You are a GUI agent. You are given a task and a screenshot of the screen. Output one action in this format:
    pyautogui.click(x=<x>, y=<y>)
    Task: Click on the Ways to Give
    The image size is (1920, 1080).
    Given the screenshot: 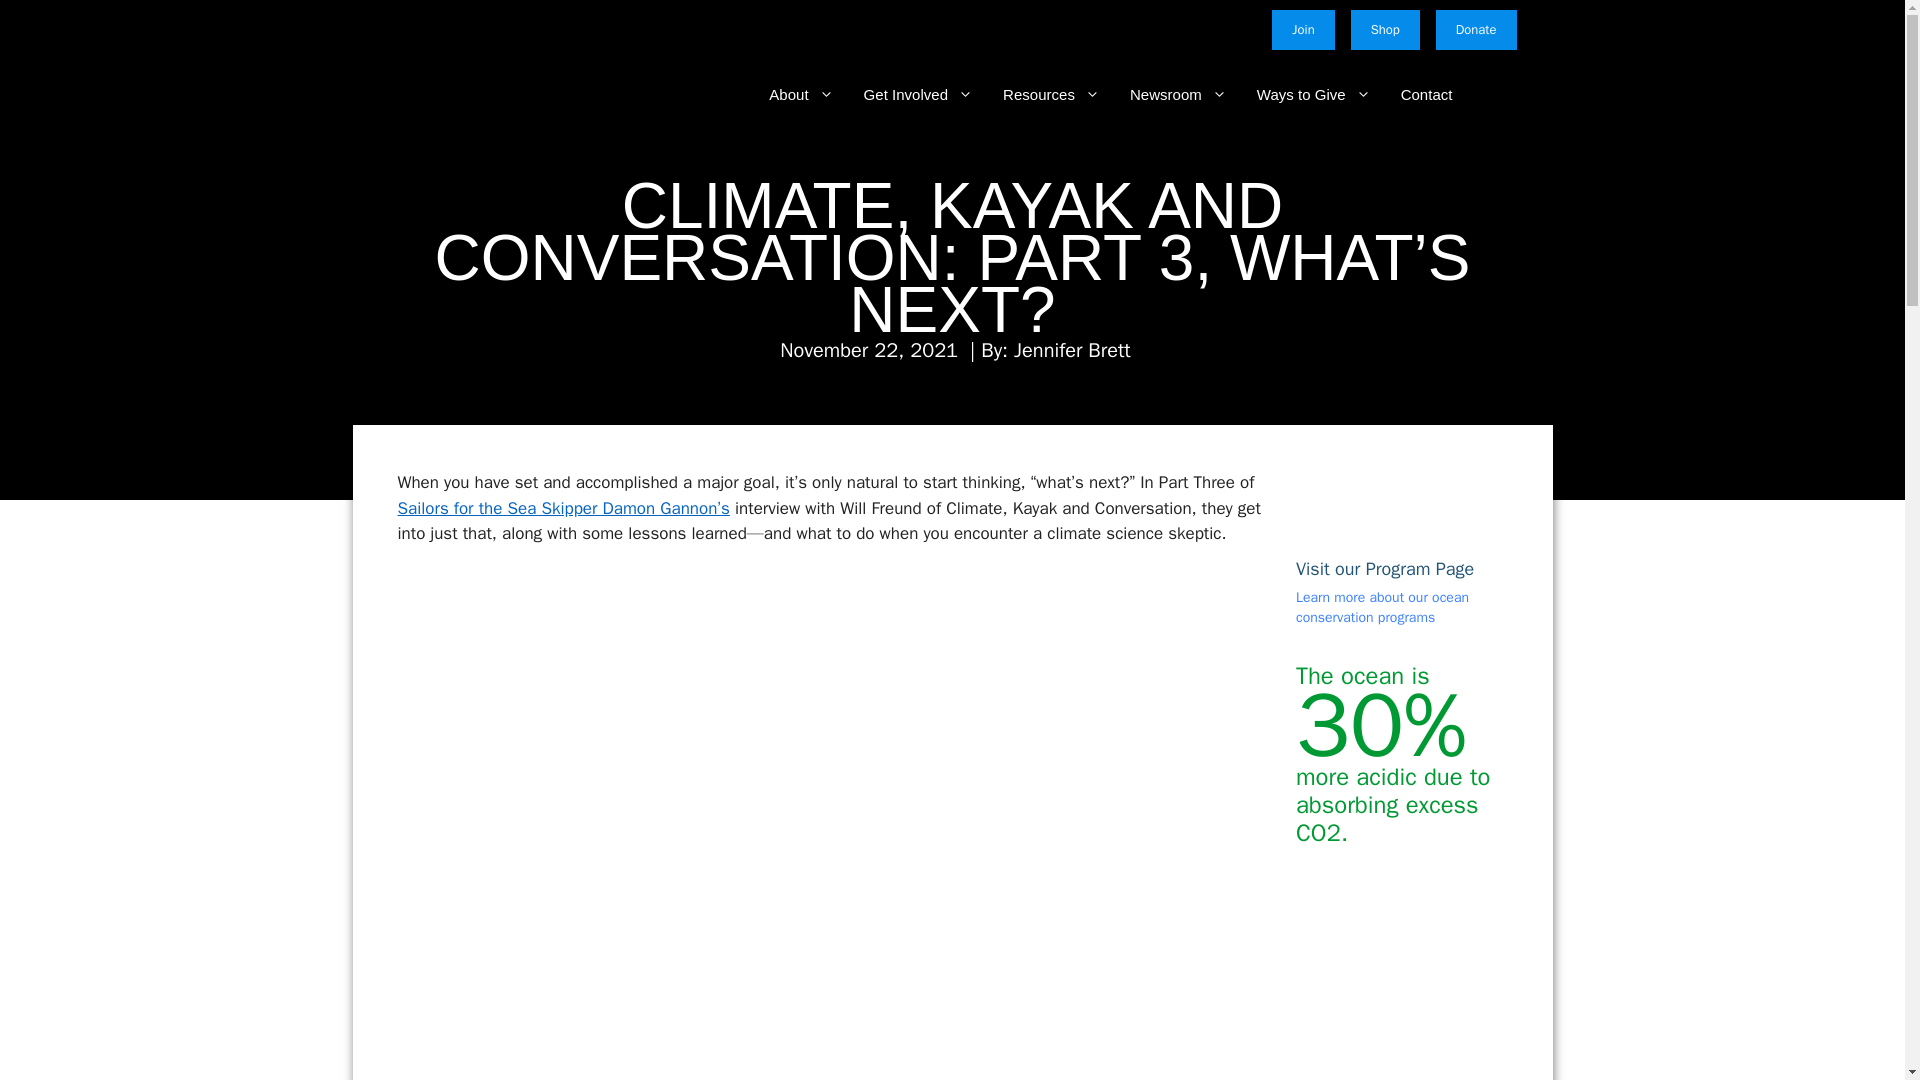 What is the action you would take?
    pyautogui.click(x=1298, y=94)
    